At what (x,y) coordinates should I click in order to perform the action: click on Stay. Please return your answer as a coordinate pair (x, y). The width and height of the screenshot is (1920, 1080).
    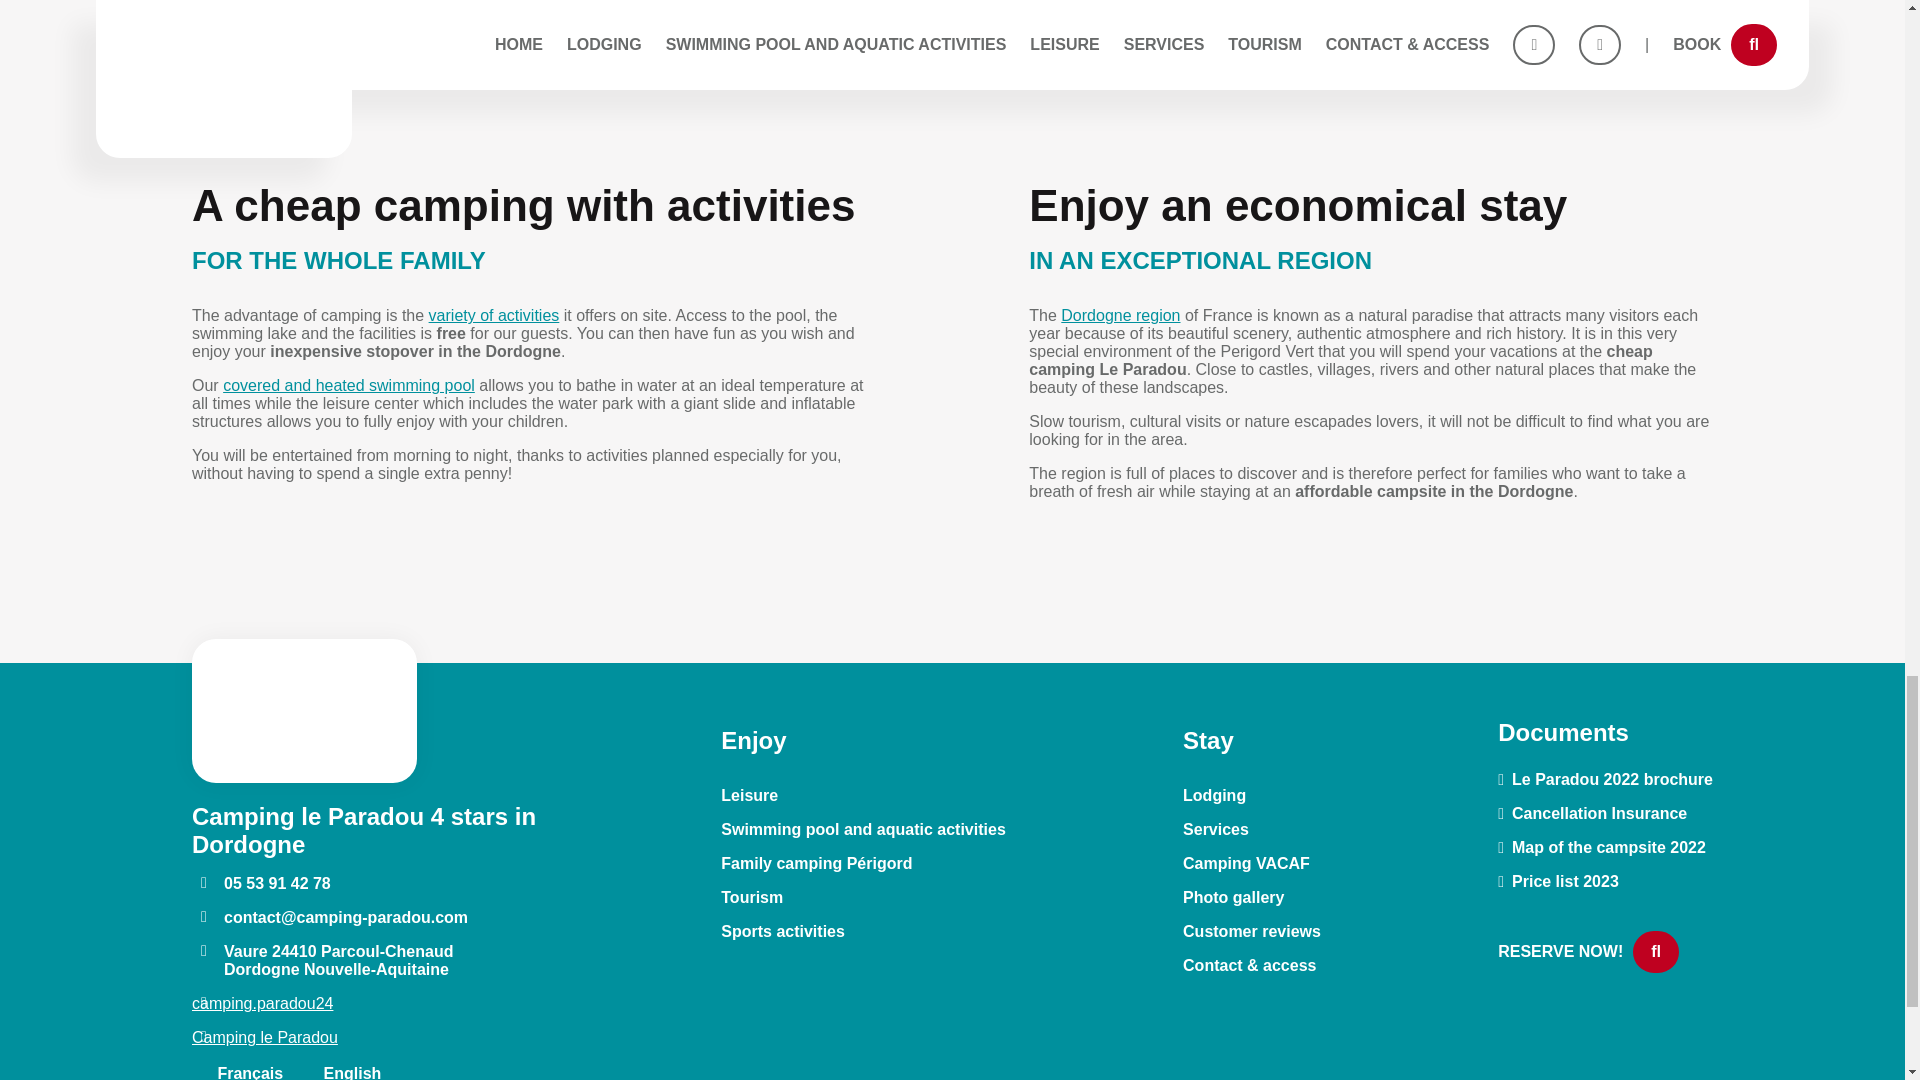
    Looking at the image, I should click on (1208, 740).